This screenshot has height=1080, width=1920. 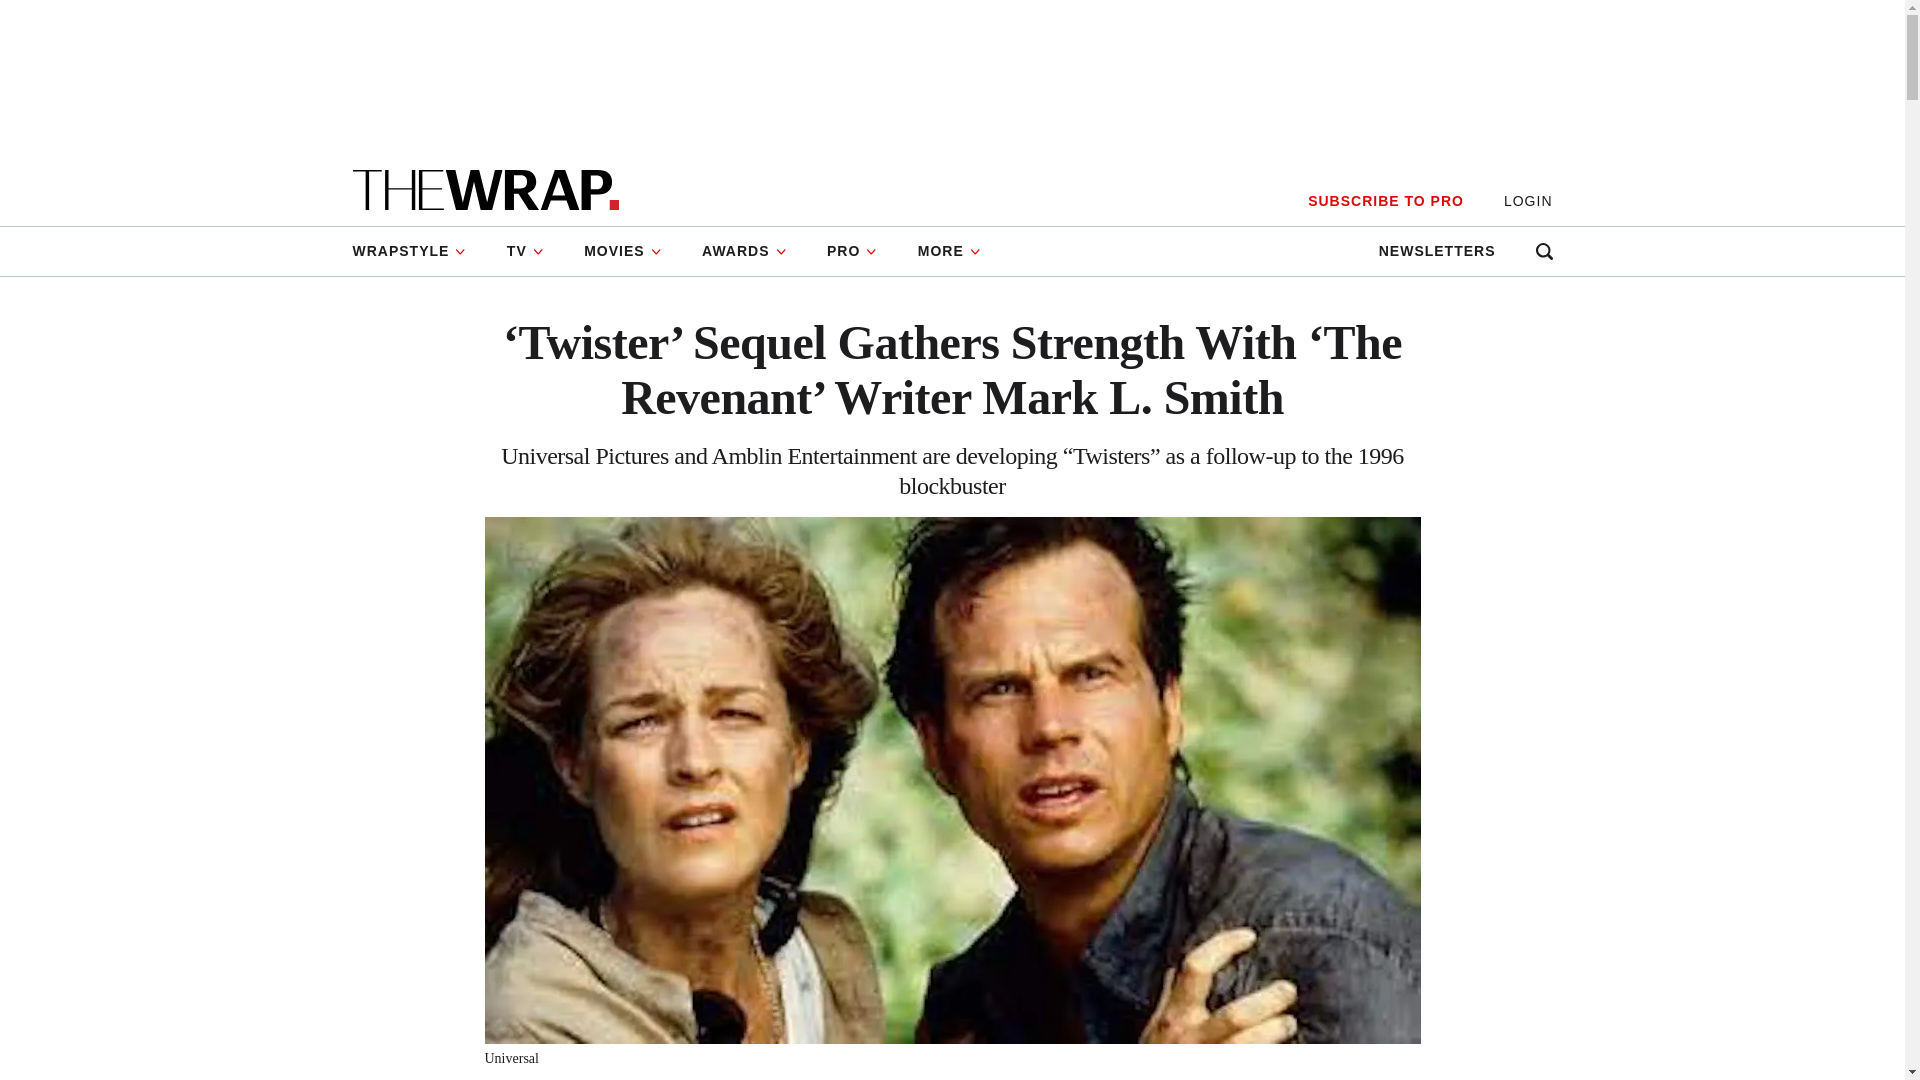 I want to click on LOGIN, so click(x=1528, y=201).